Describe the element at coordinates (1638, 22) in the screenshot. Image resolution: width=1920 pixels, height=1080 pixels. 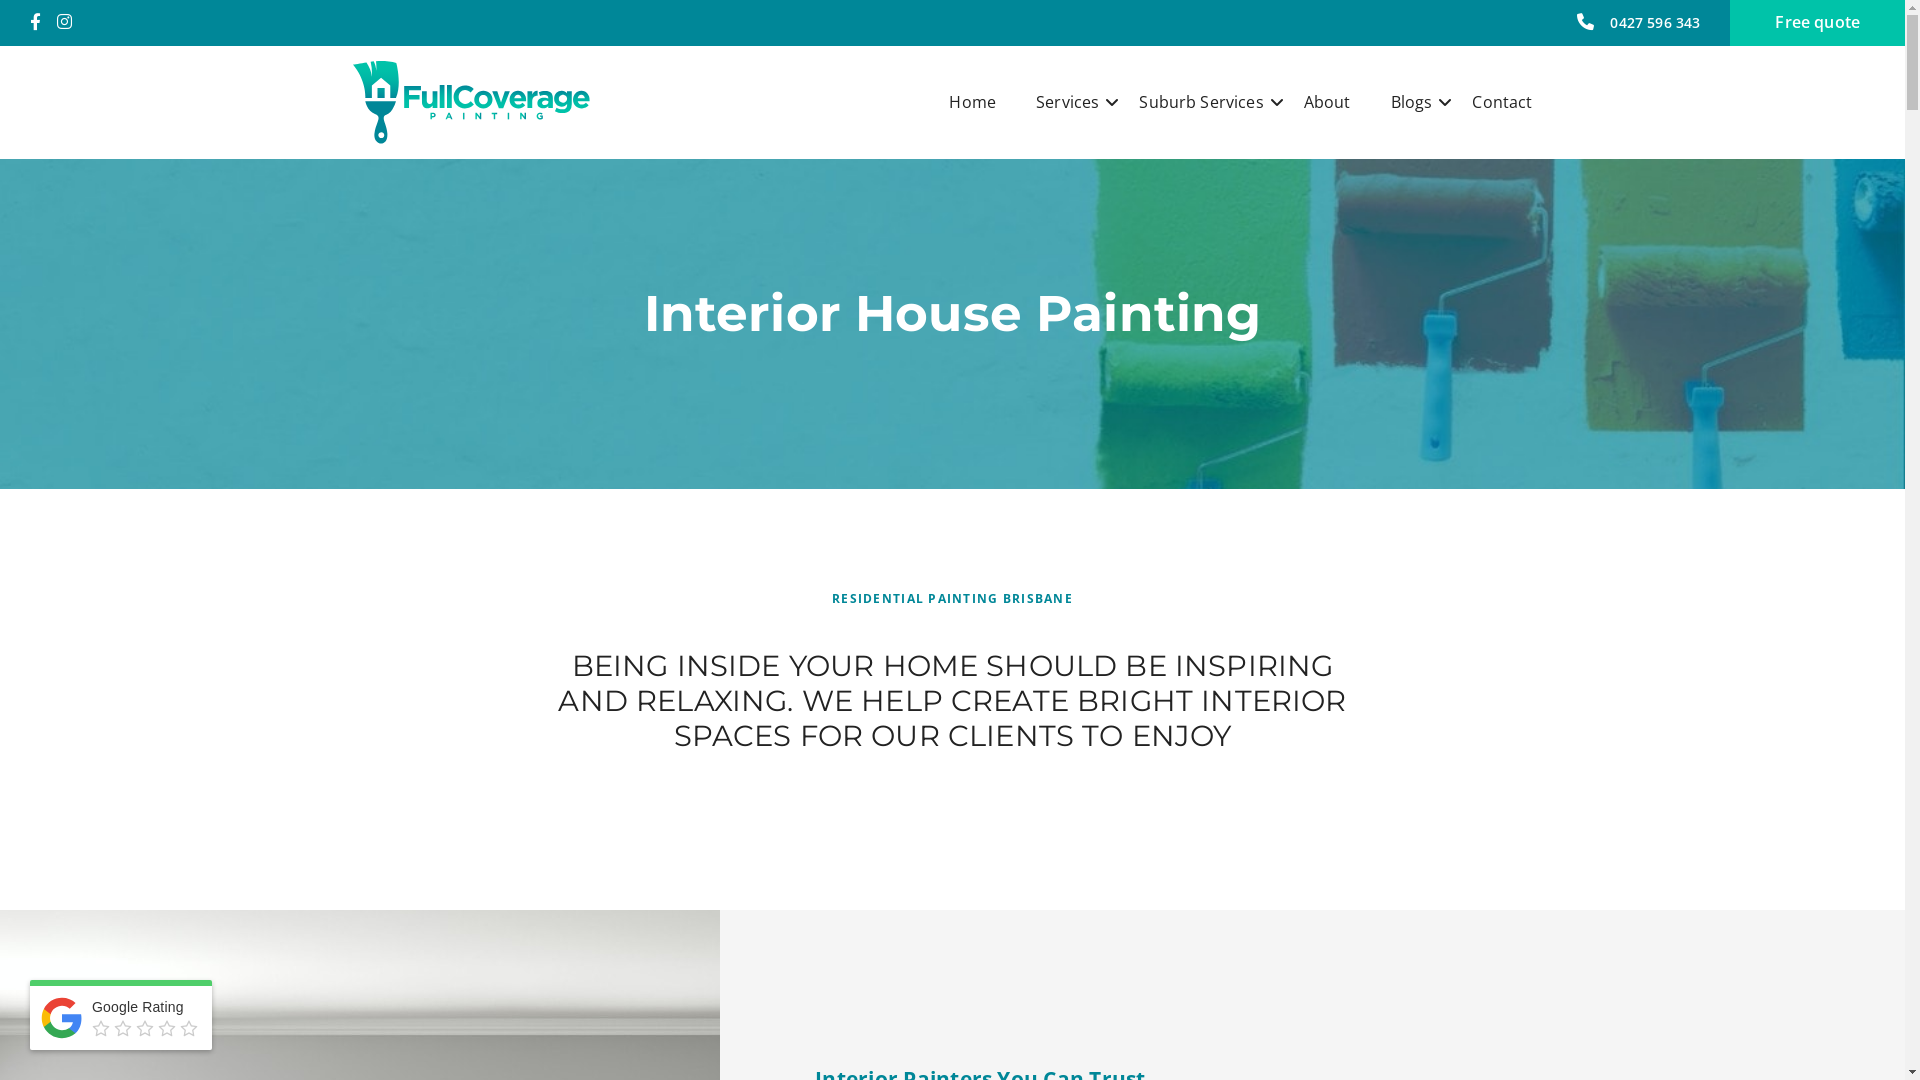
I see `0427 596 343` at that location.